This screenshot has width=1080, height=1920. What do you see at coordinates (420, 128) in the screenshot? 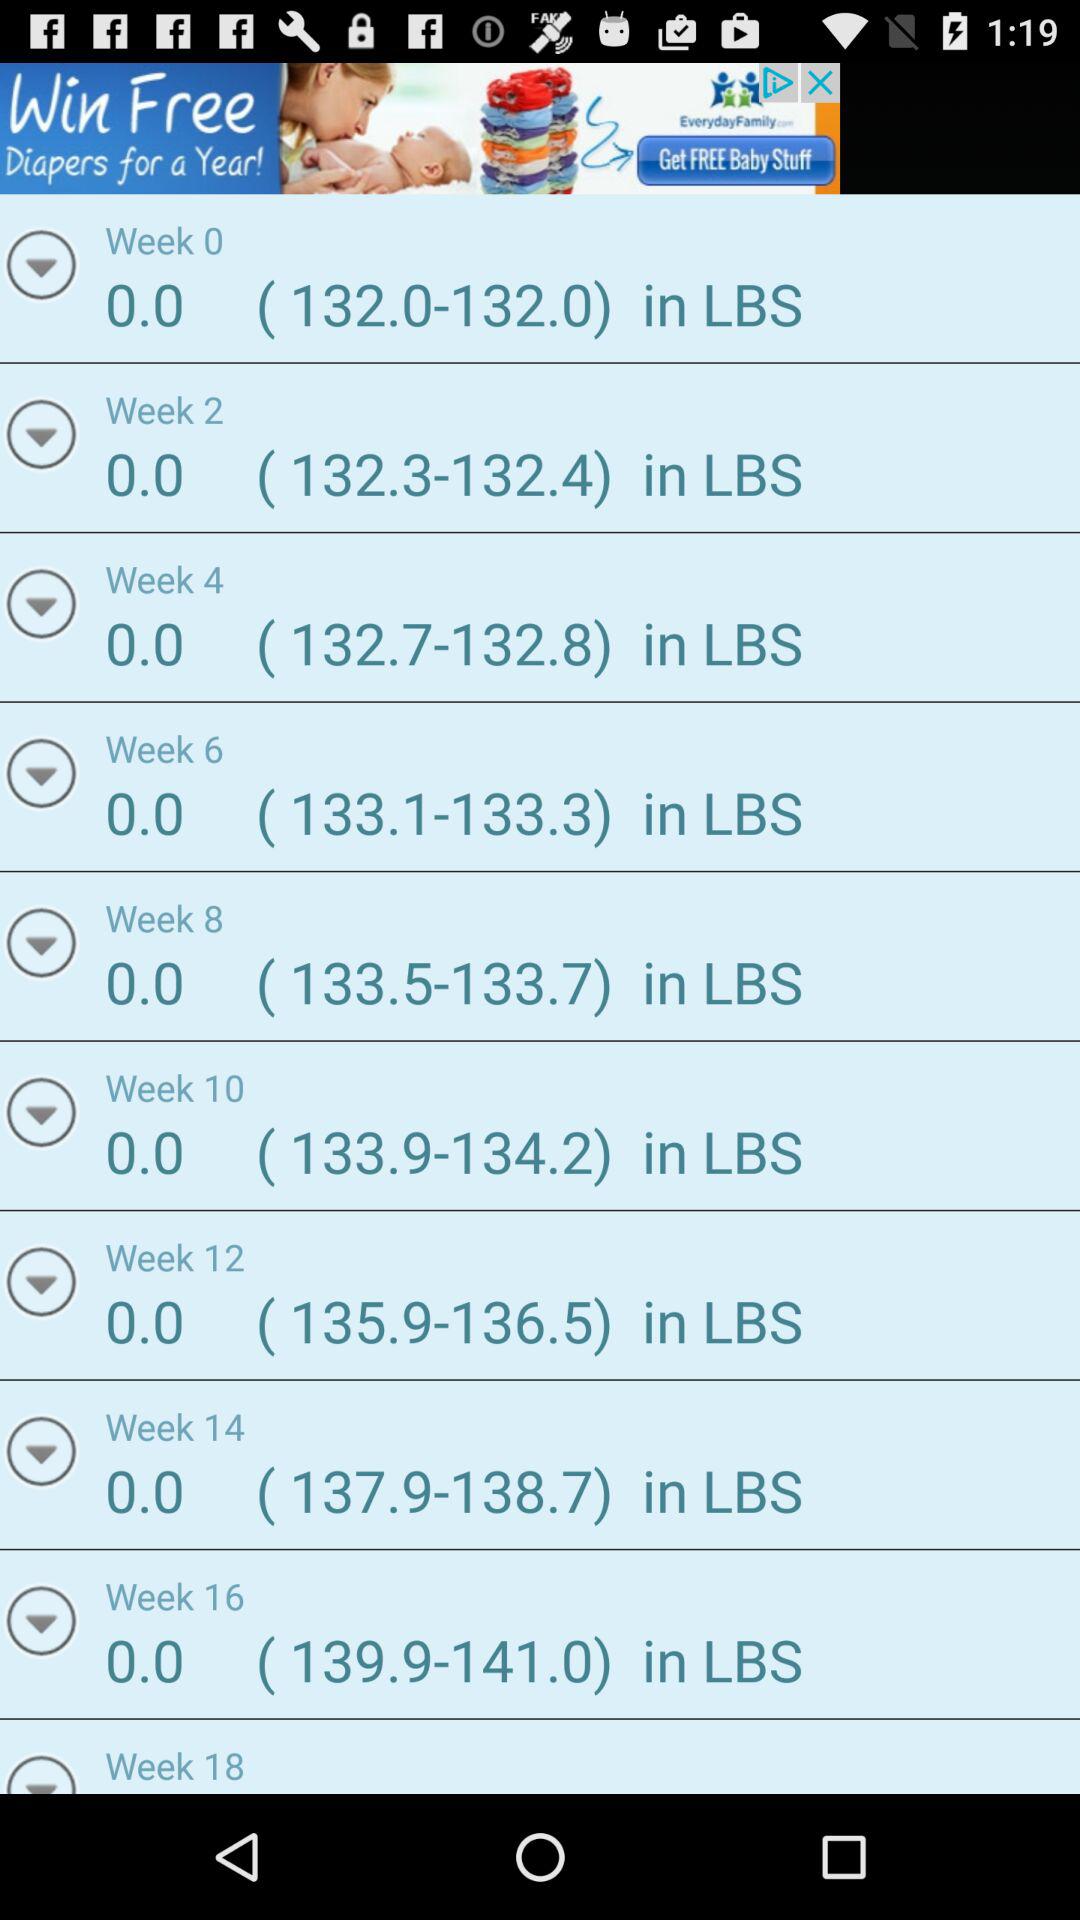
I see `show advertisement` at bounding box center [420, 128].